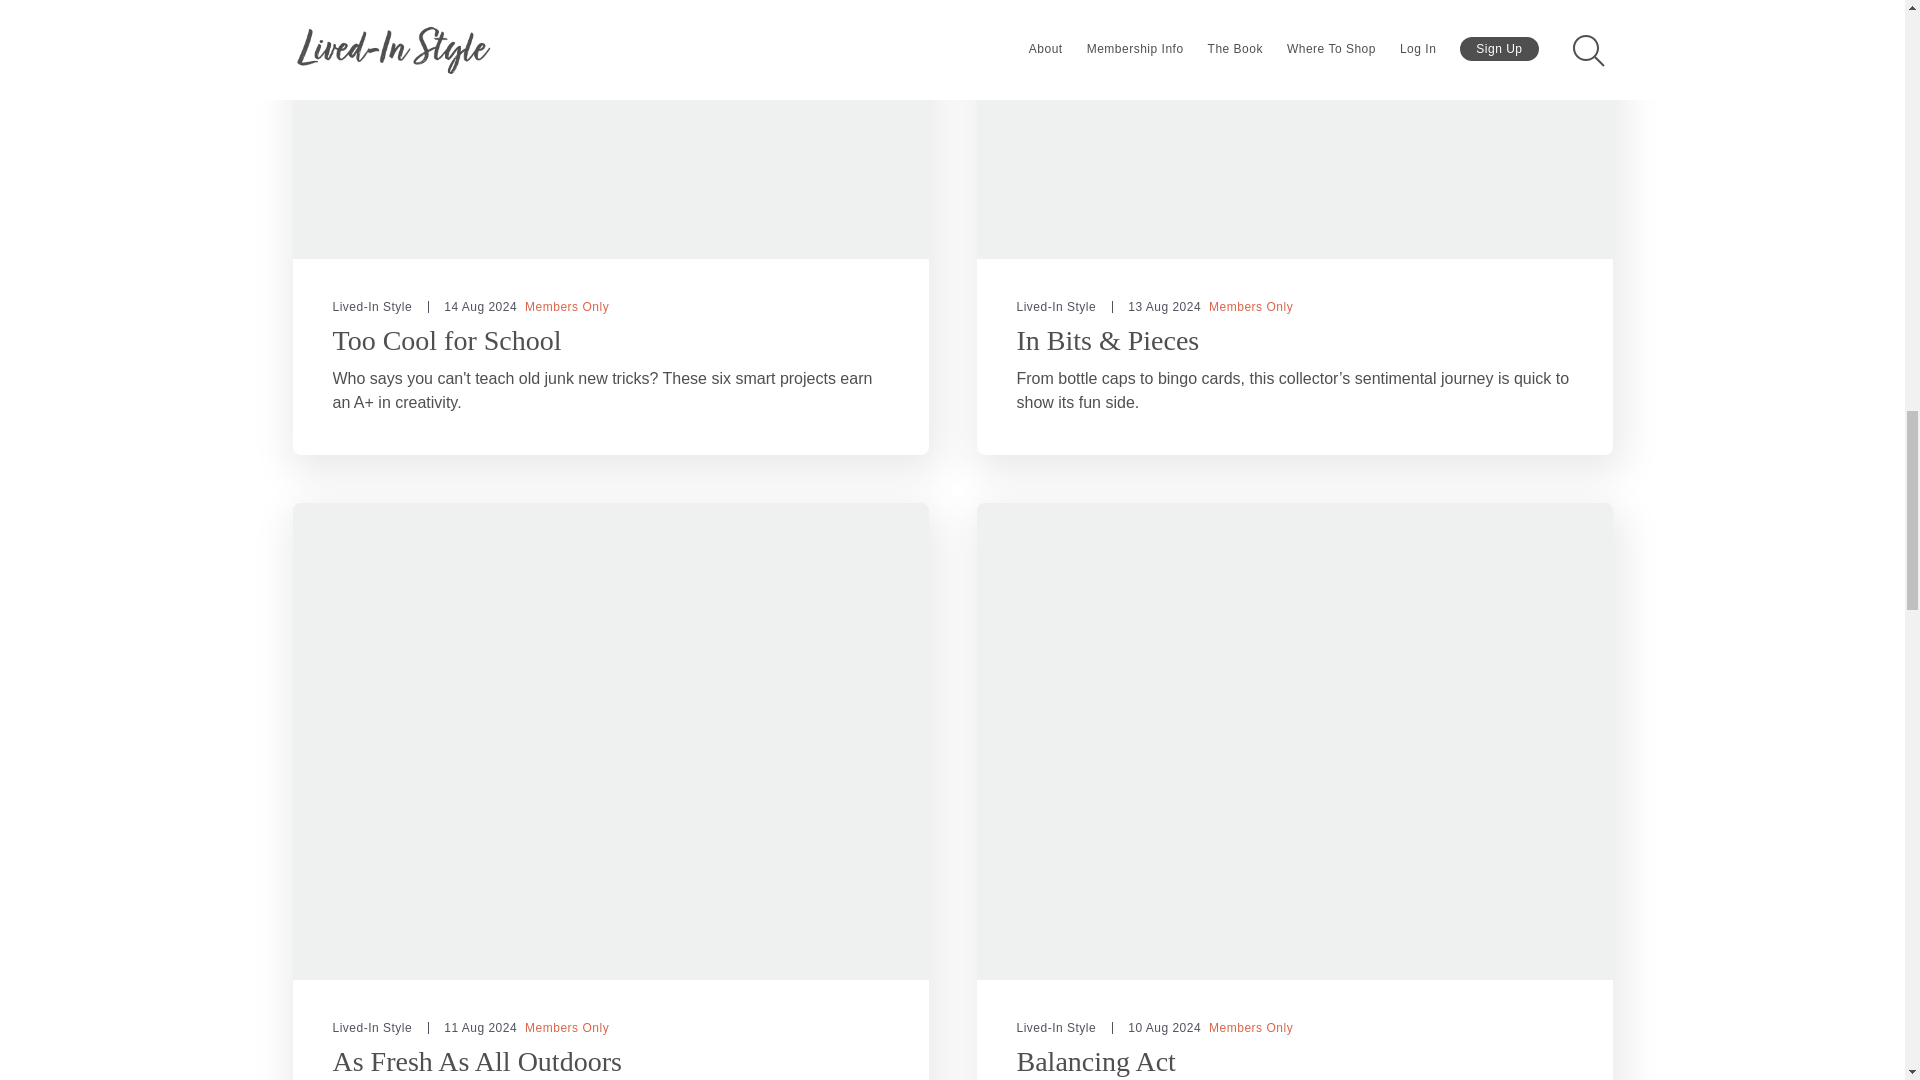 This screenshot has width=1920, height=1080. What do you see at coordinates (372, 1027) in the screenshot?
I see `Lived-In Style` at bounding box center [372, 1027].